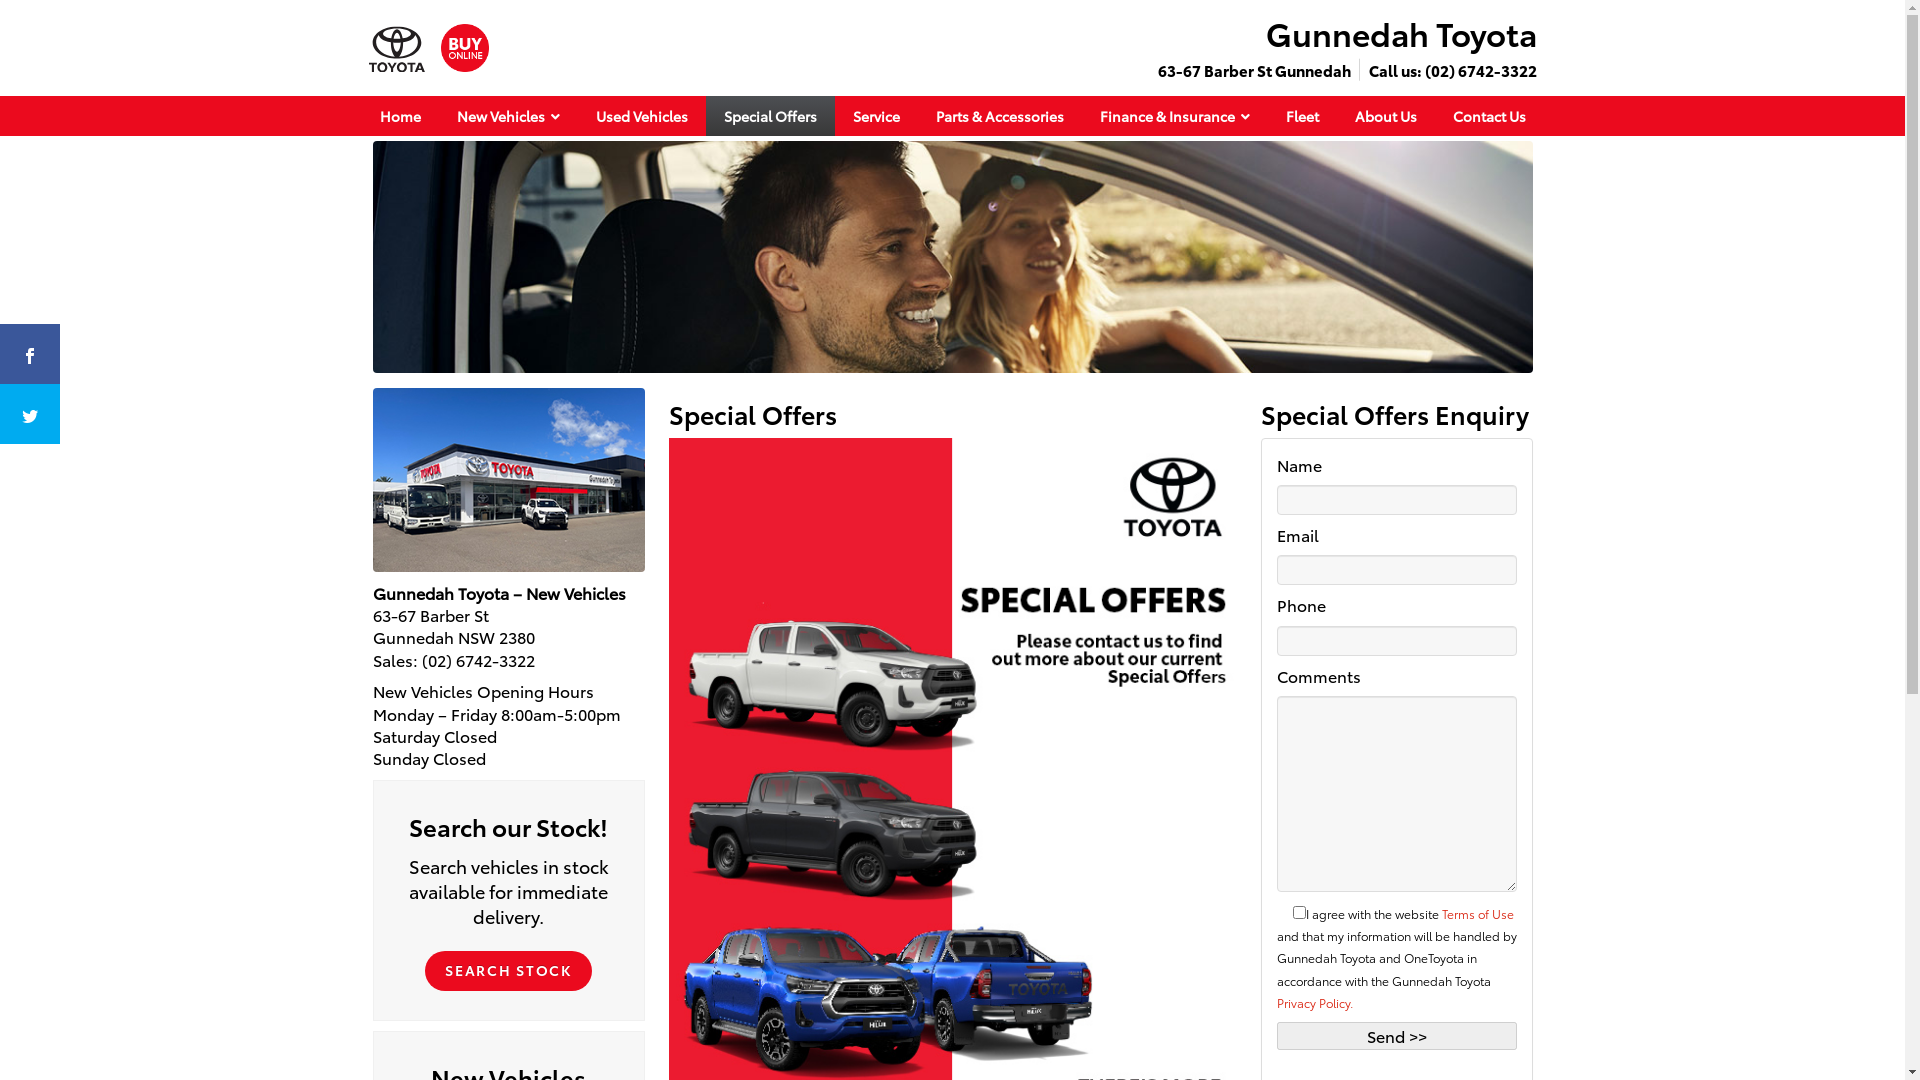 Image resolution: width=1920 pixels, height=1080 pixels. Describe the element at coordinates (508, 116) in the screenshot. I see `New Vehicles` at that location.